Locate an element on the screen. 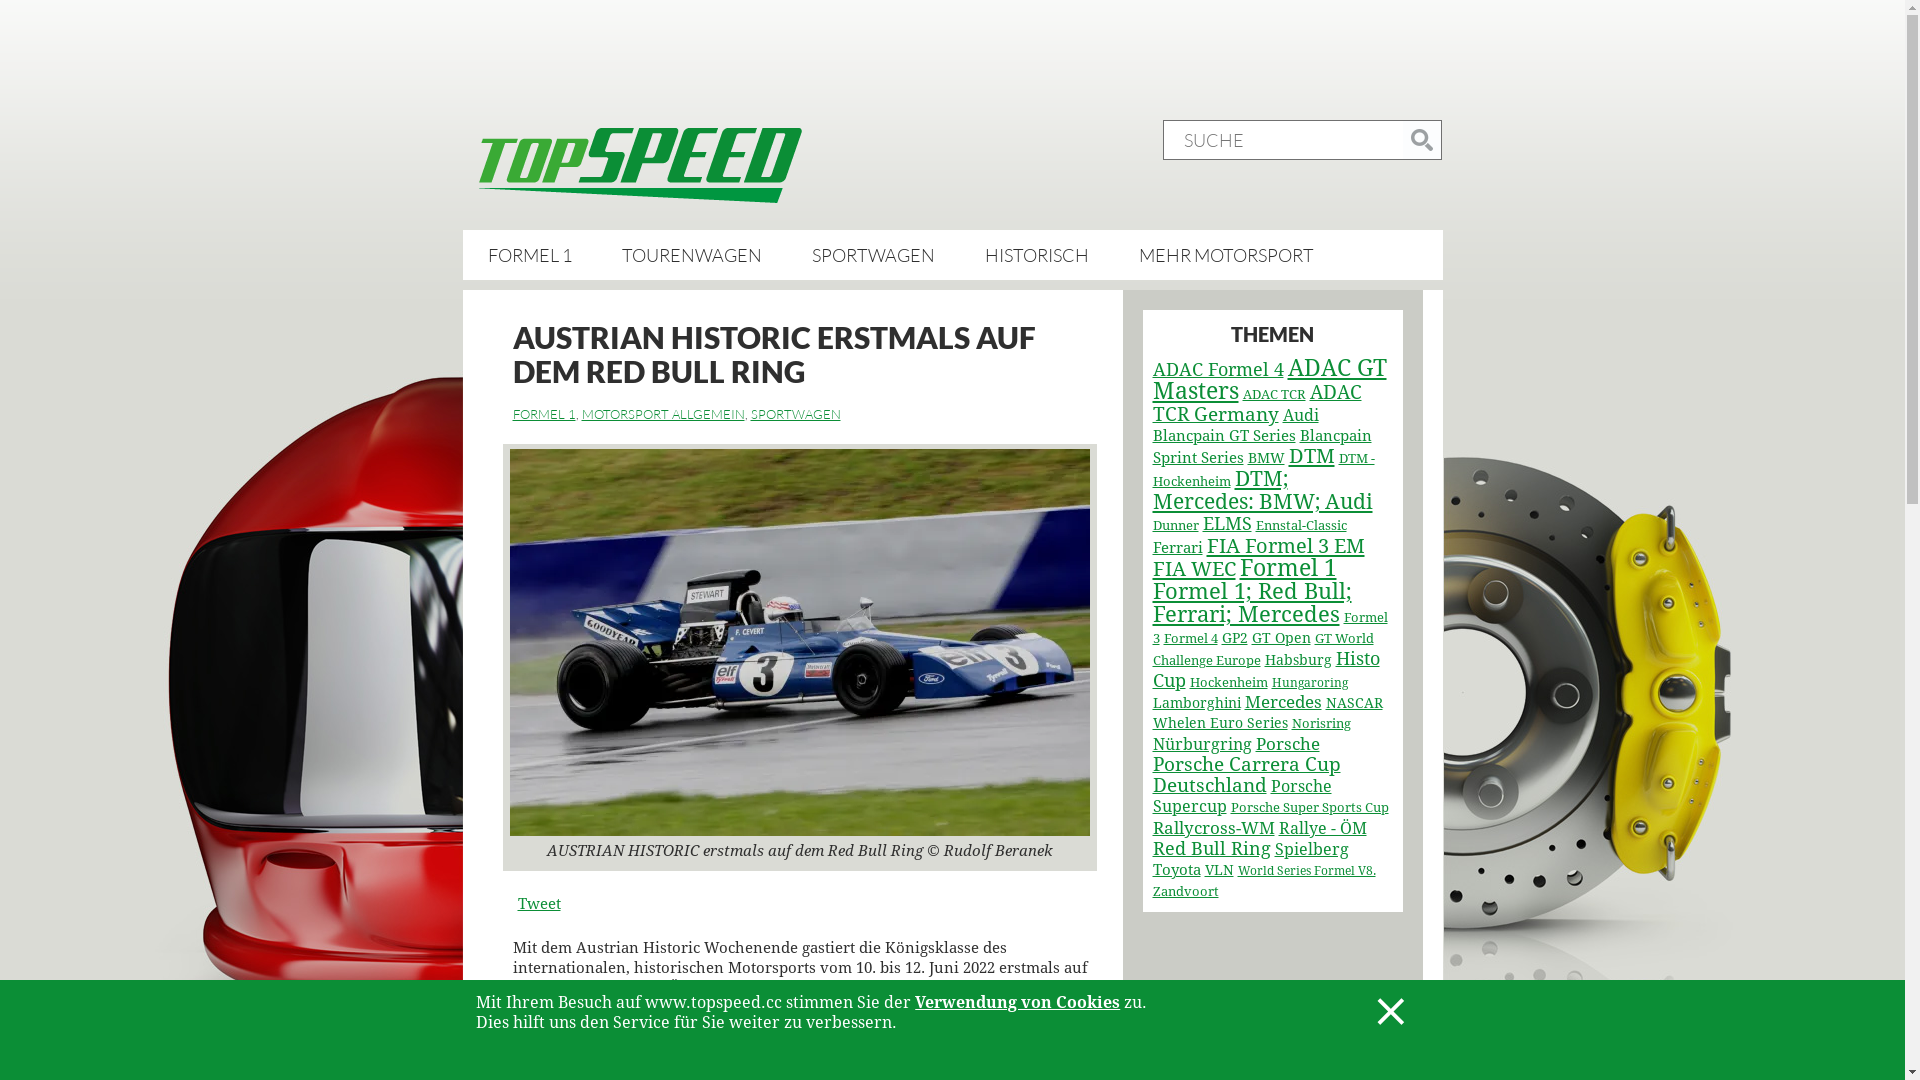 Image resolution: width=1920 pixels, height=1080 pixels. DTM - Hockenheim is located at coordinates (1263, 470).